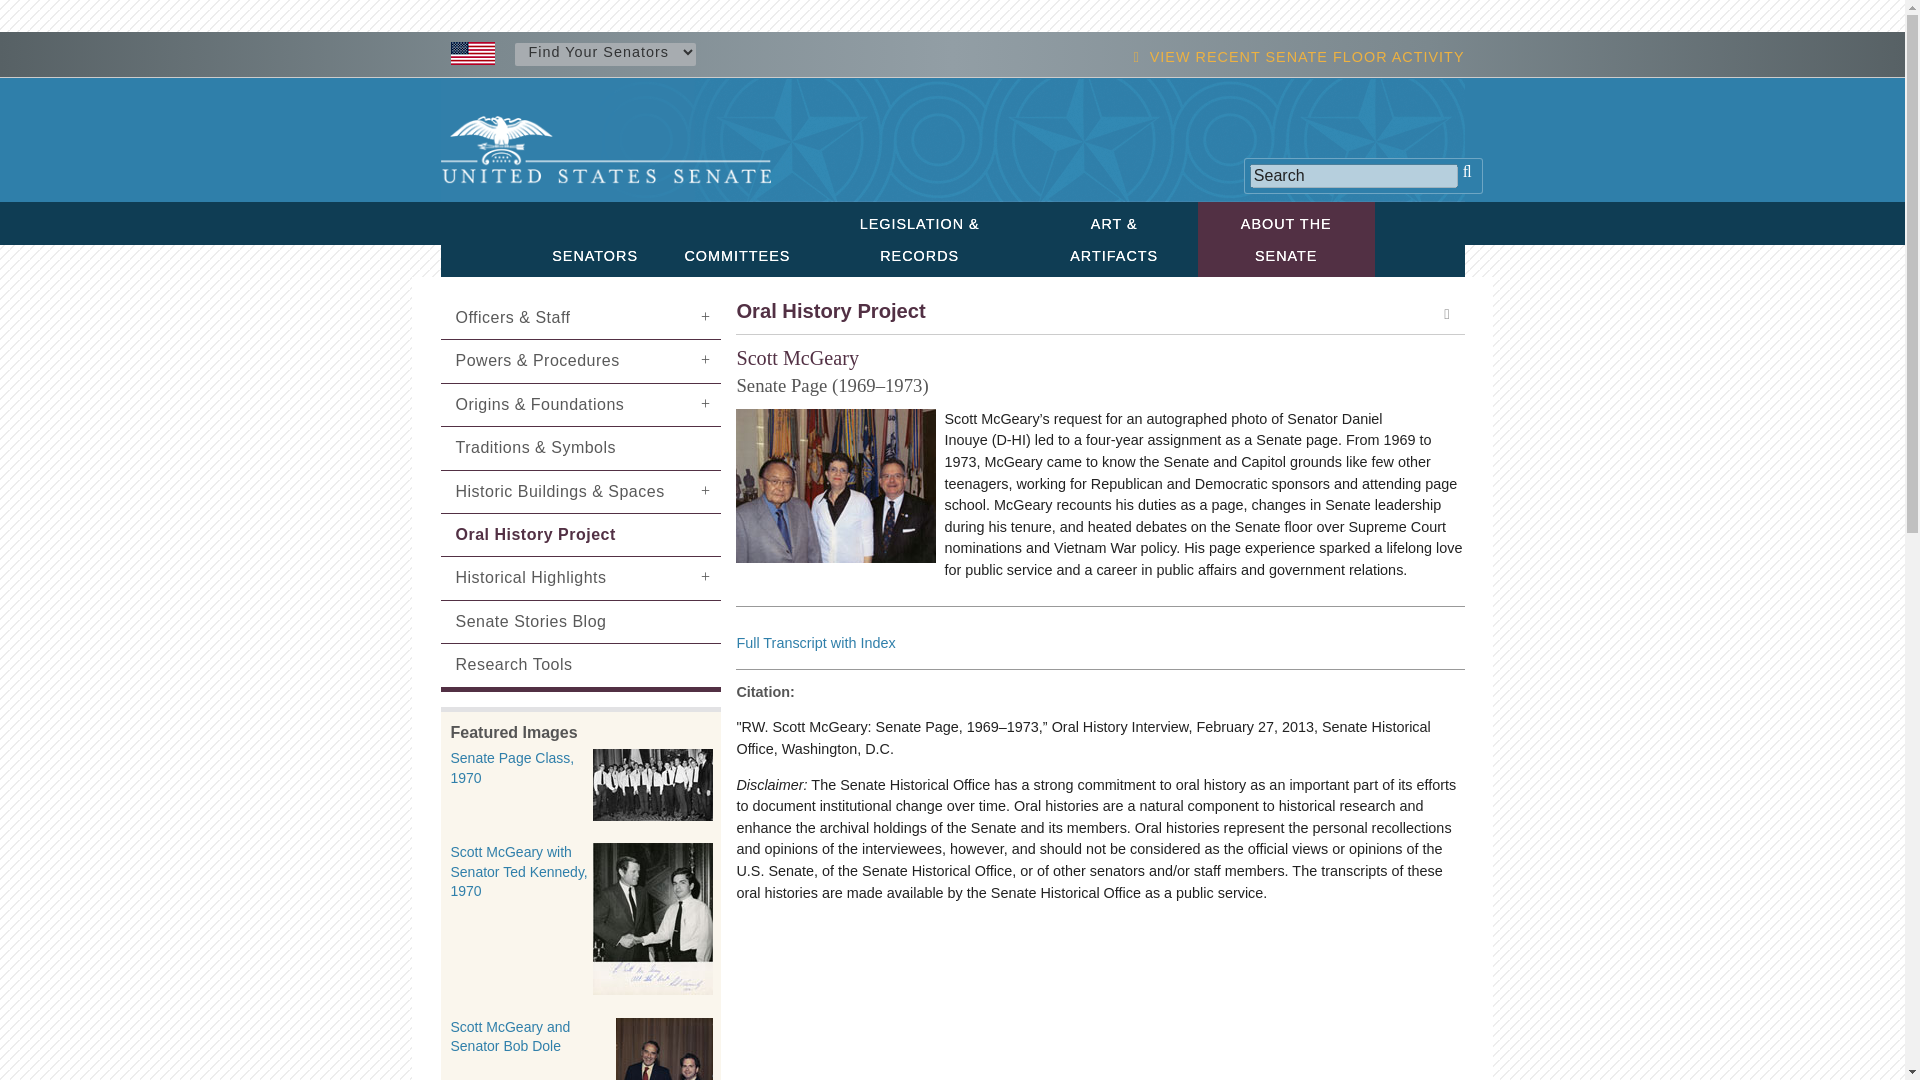 The width and height of the screenshot is (1920, 1080). Describe the element at coordinates (734, 255) in the screenshot. I see `COMMITTEES` at that location.